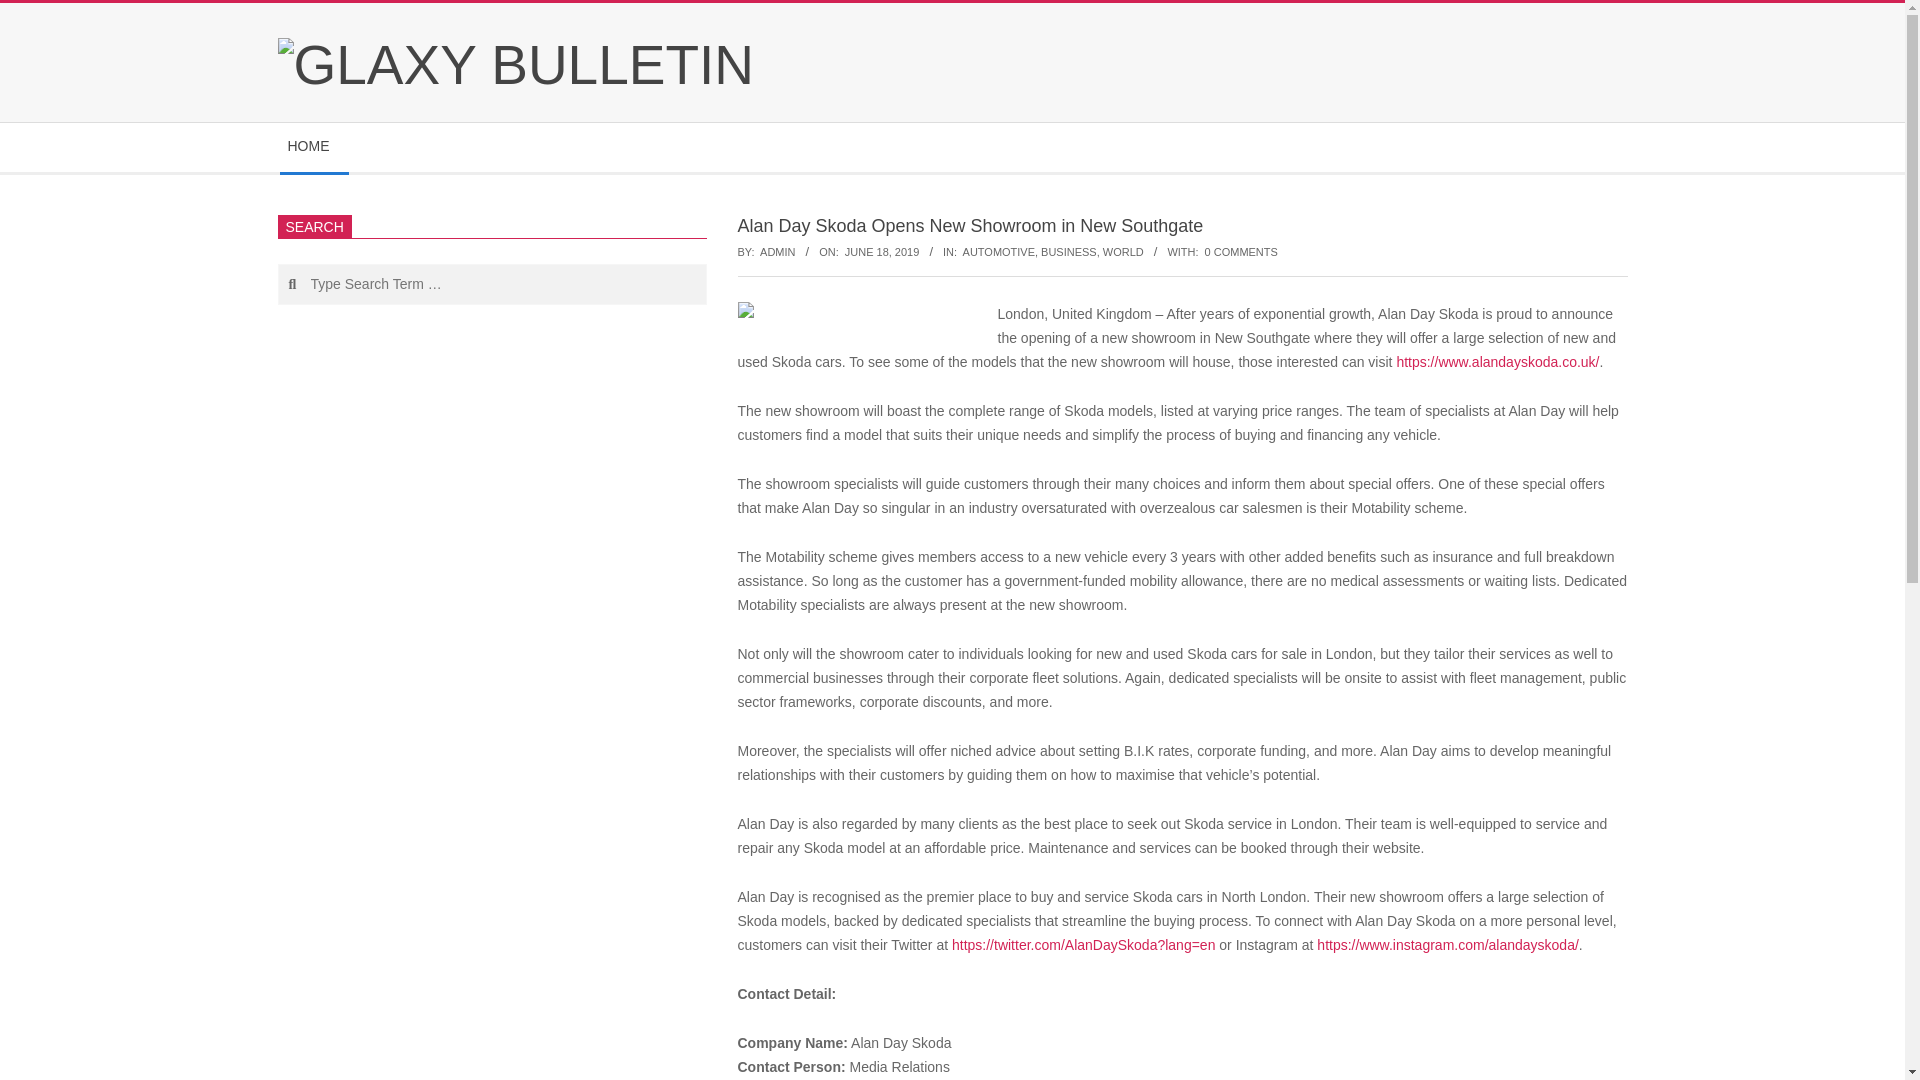  What do you see at coordinates (777, 252) in the screenshot?
I see `ADMIN` at bounding box center [777, 252].